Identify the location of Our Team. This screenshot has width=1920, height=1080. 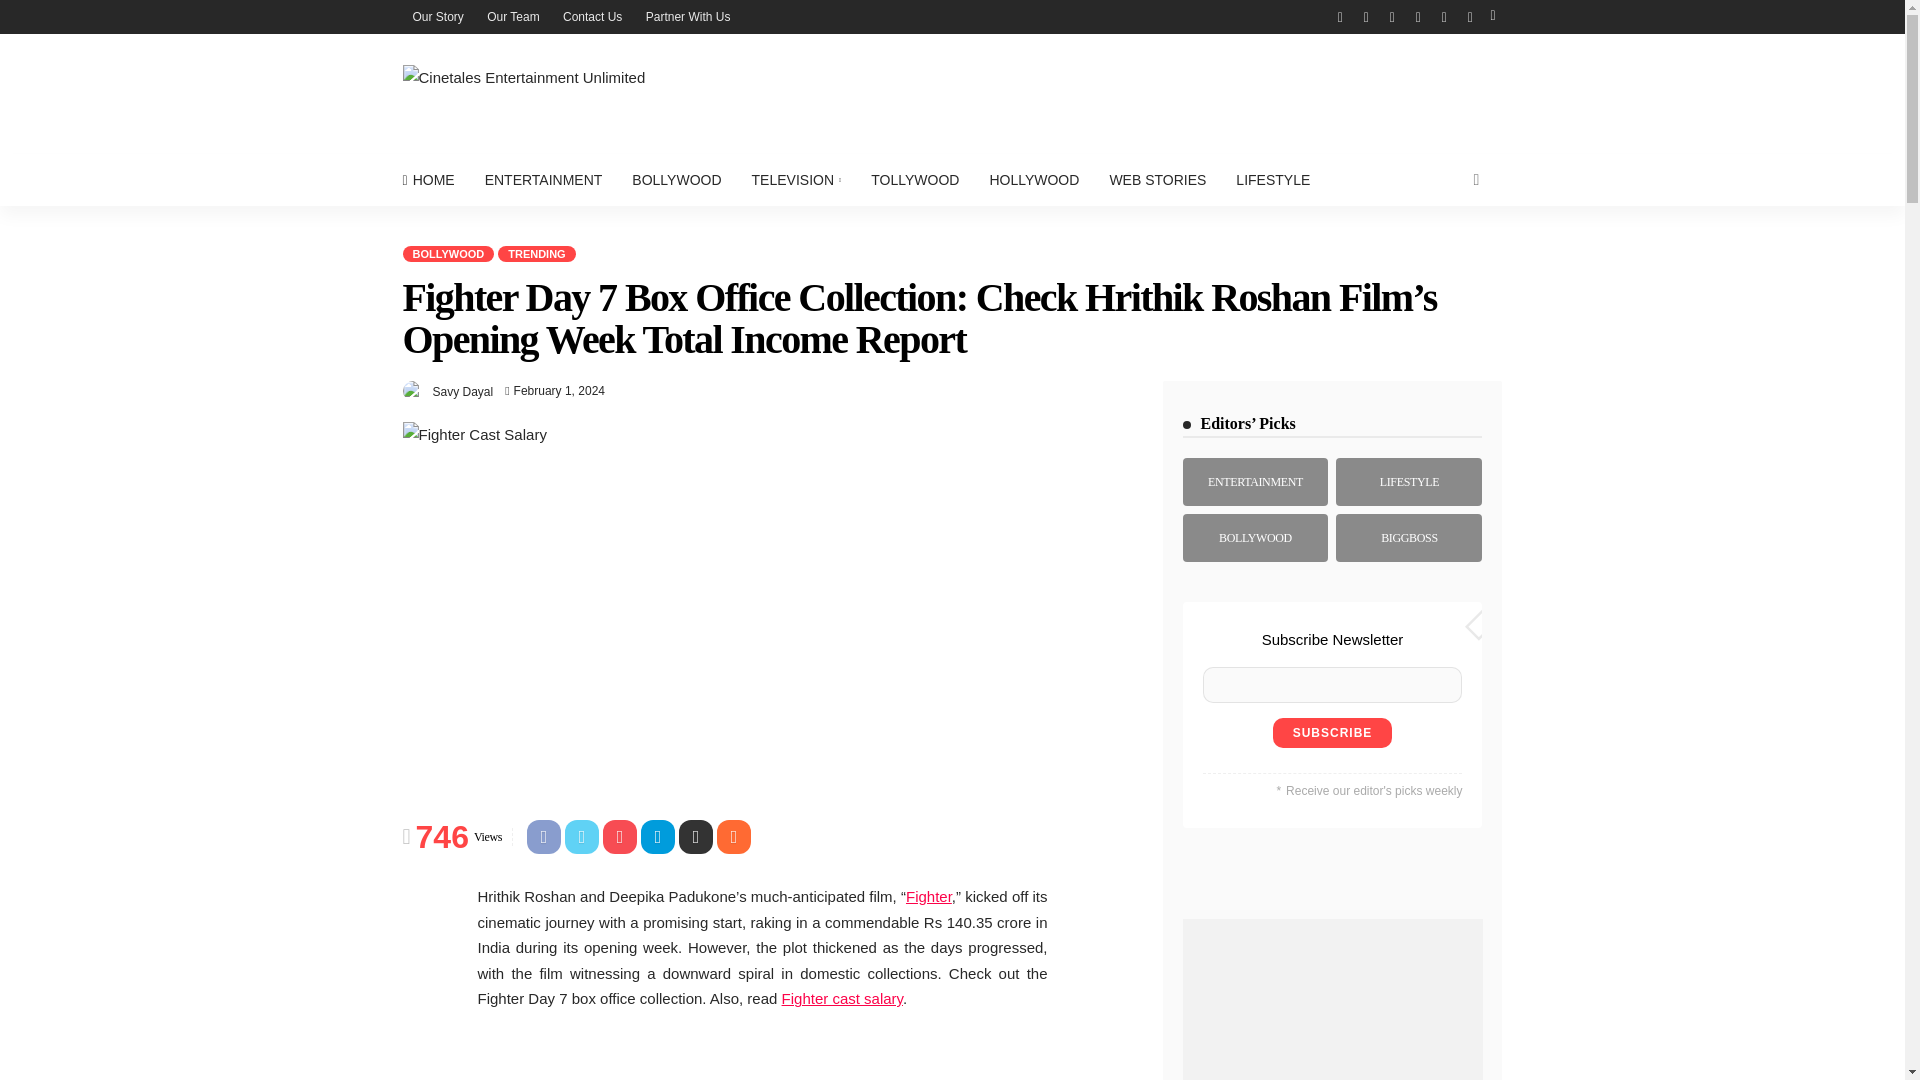
(512, 16).